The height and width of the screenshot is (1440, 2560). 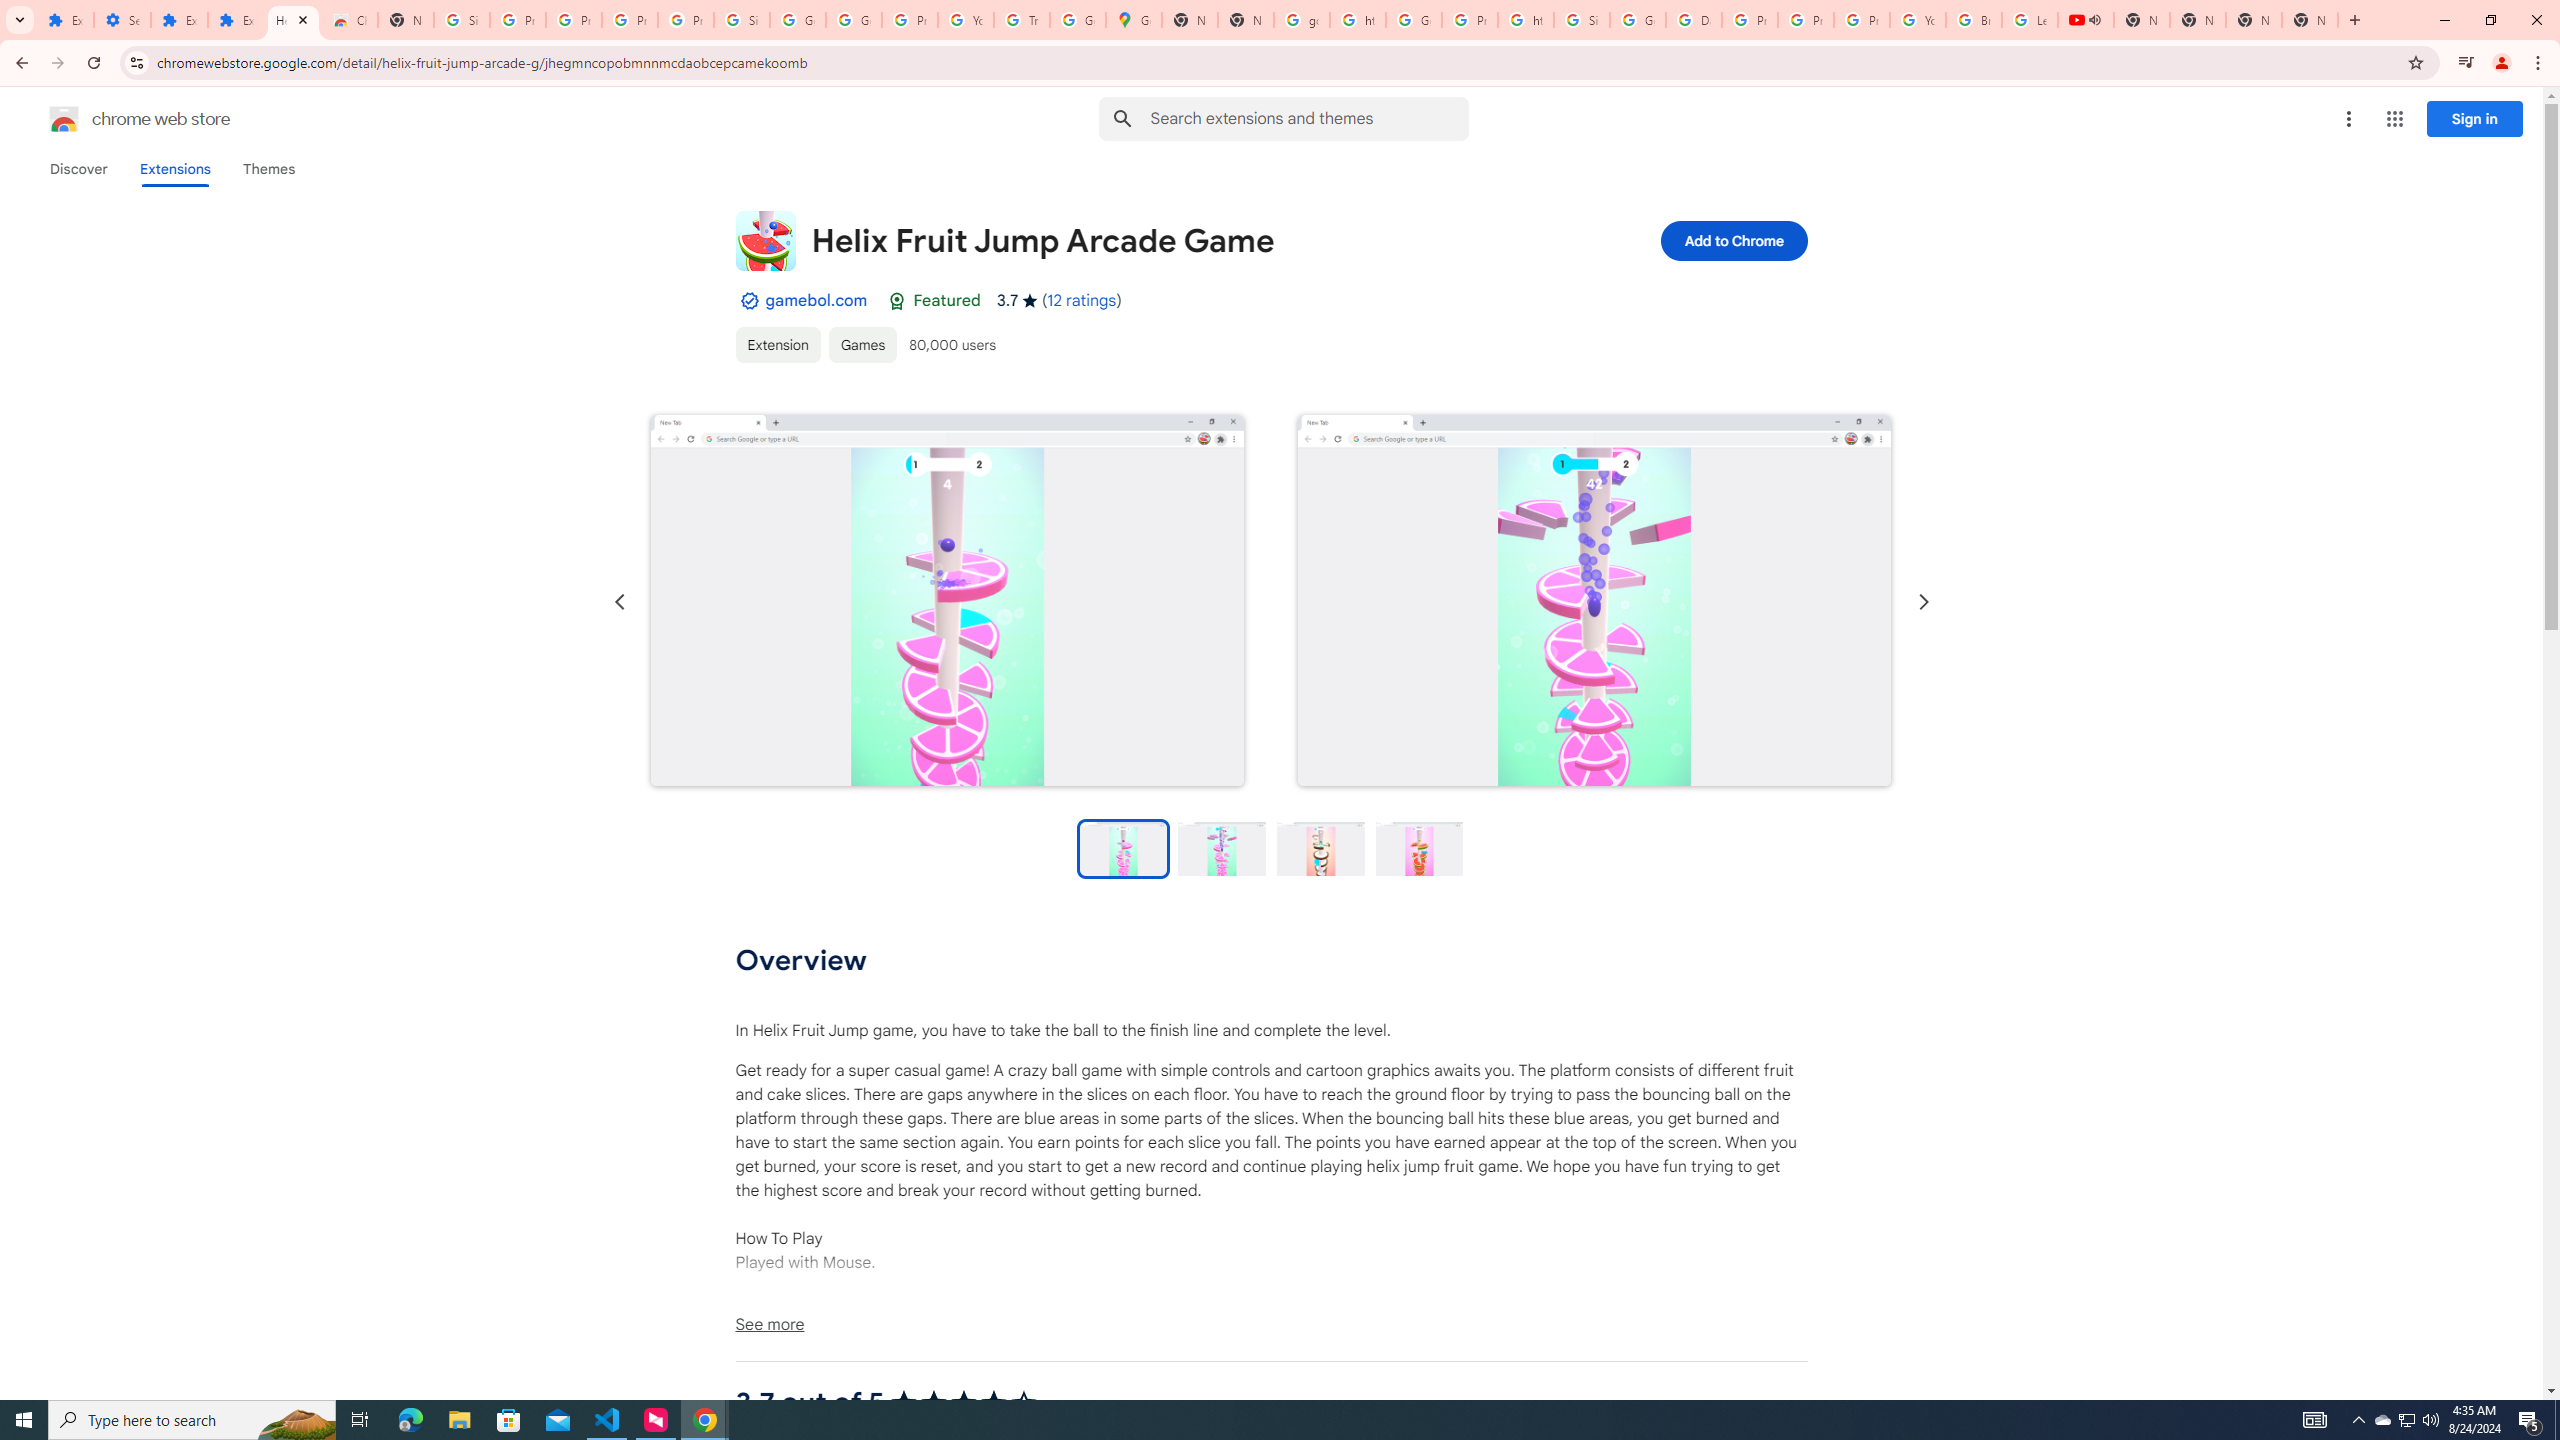 I want to click on Extension, so click(x=778, y=344).